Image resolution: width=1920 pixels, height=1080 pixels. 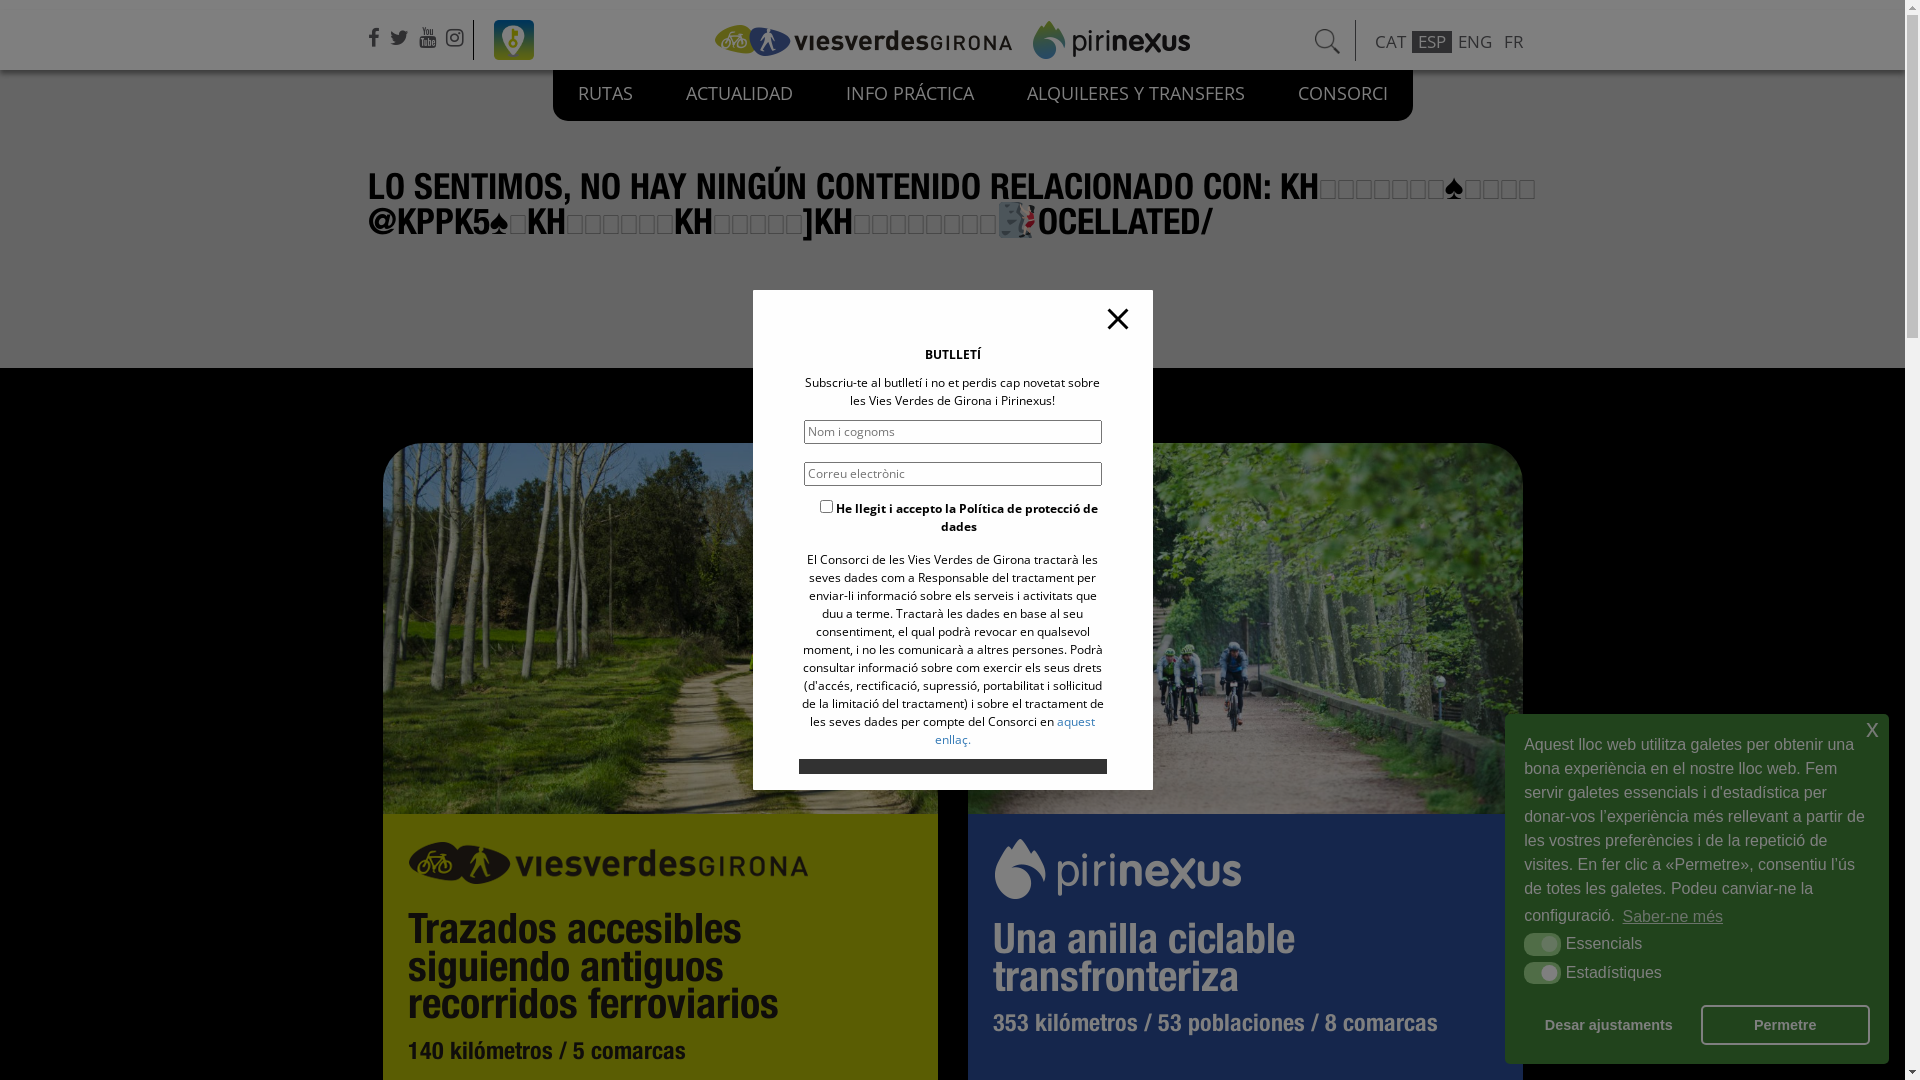 What do you see at coordinates (457, 37) in the screenshot?
I see `Instagram
Abre en ventana nueva` at bounding box center [457, 37].